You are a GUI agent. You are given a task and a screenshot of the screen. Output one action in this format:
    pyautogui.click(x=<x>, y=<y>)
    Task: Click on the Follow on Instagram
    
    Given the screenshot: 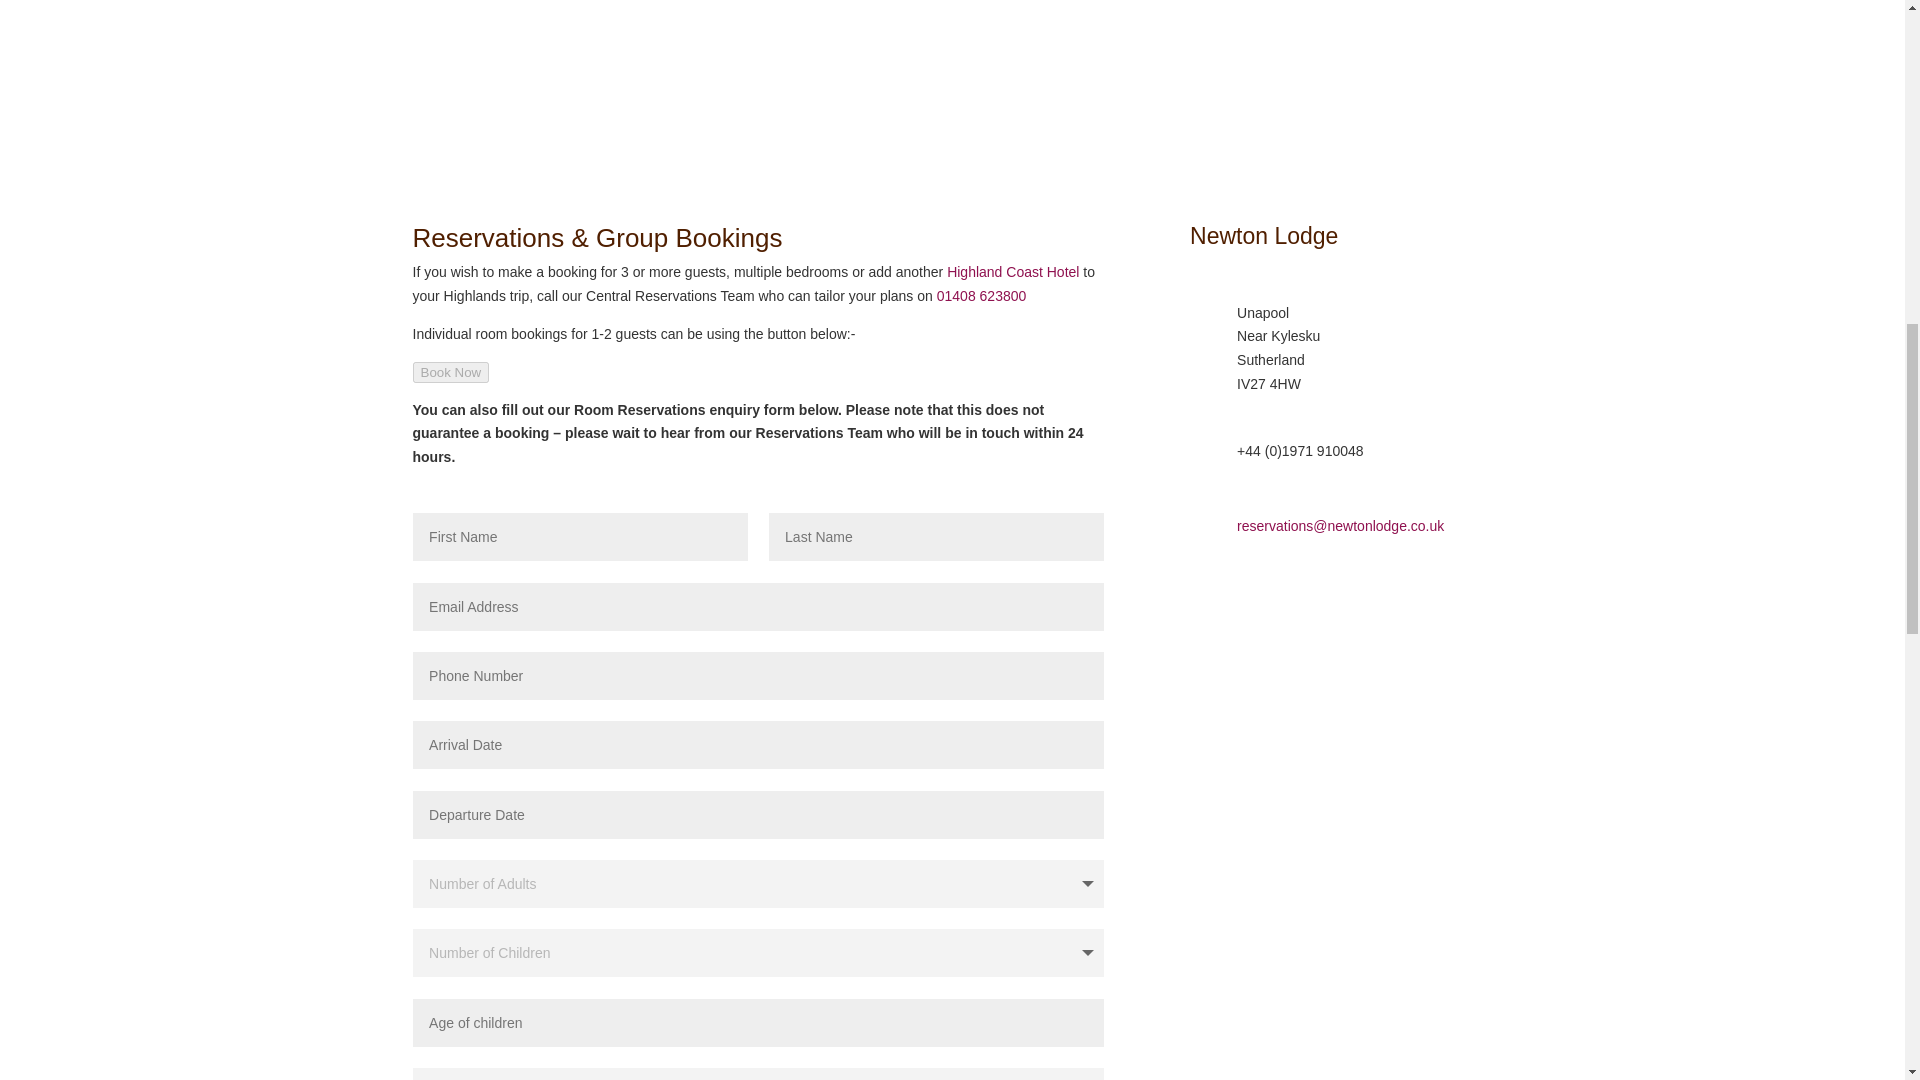 What is the action you would take?
    pyautogui.click(x=1246, y=606)
    